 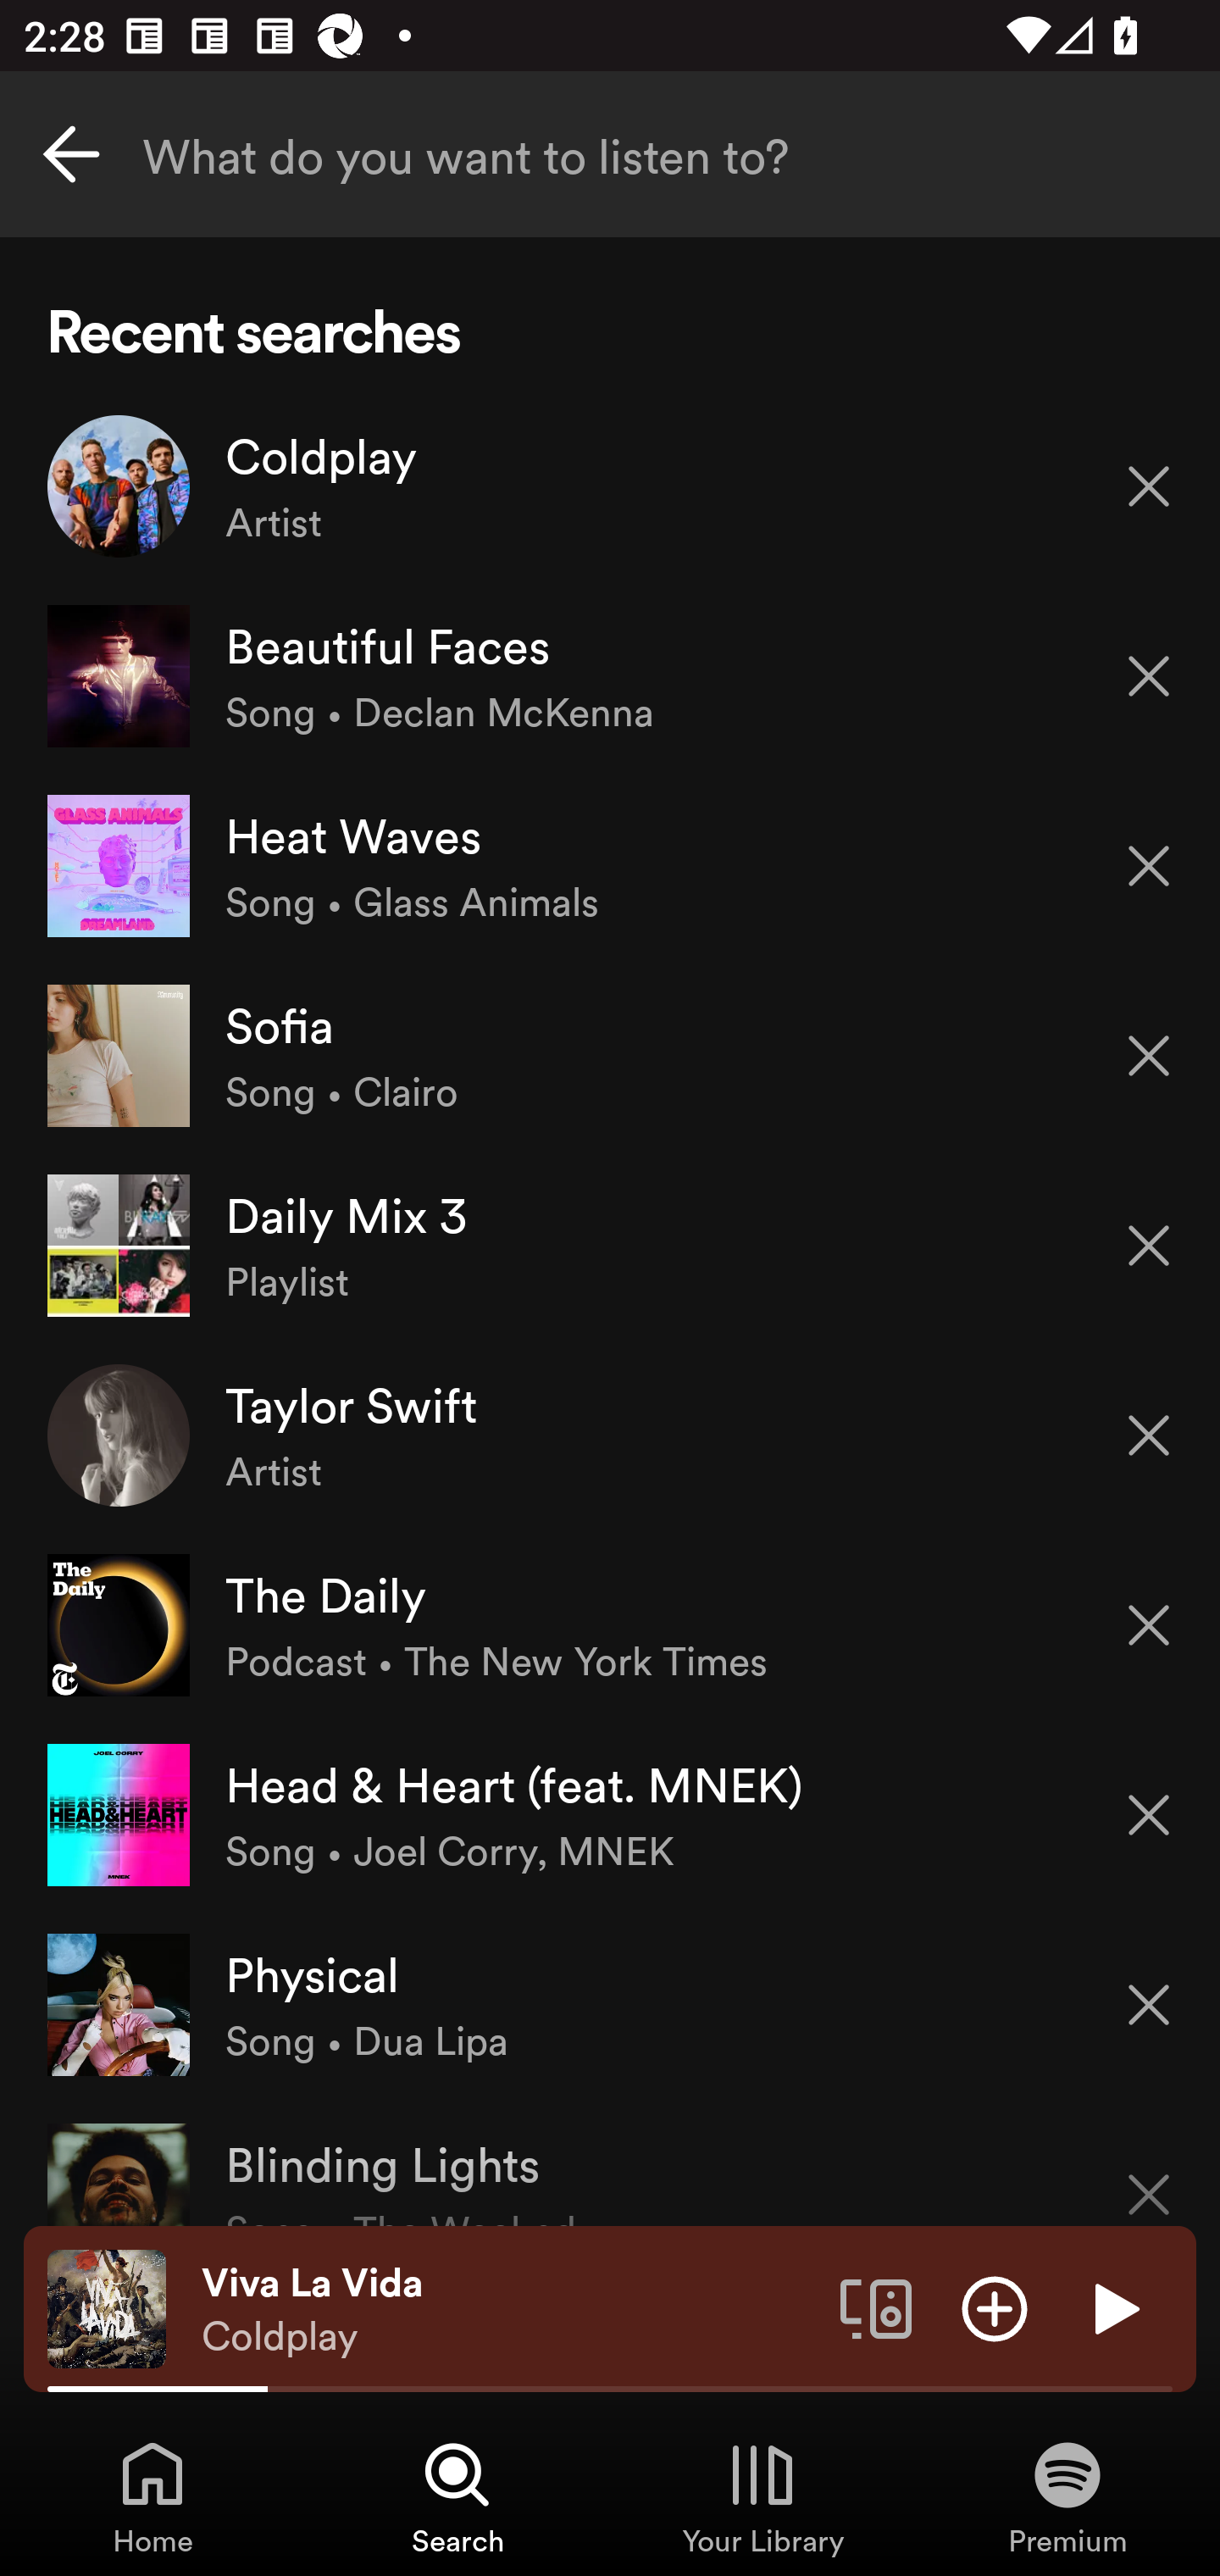 What do you see at coordinates (610, 1434) in the screenshot?
I see `Taylor Swift Artist Remove` at bounding box center [610, 1434].